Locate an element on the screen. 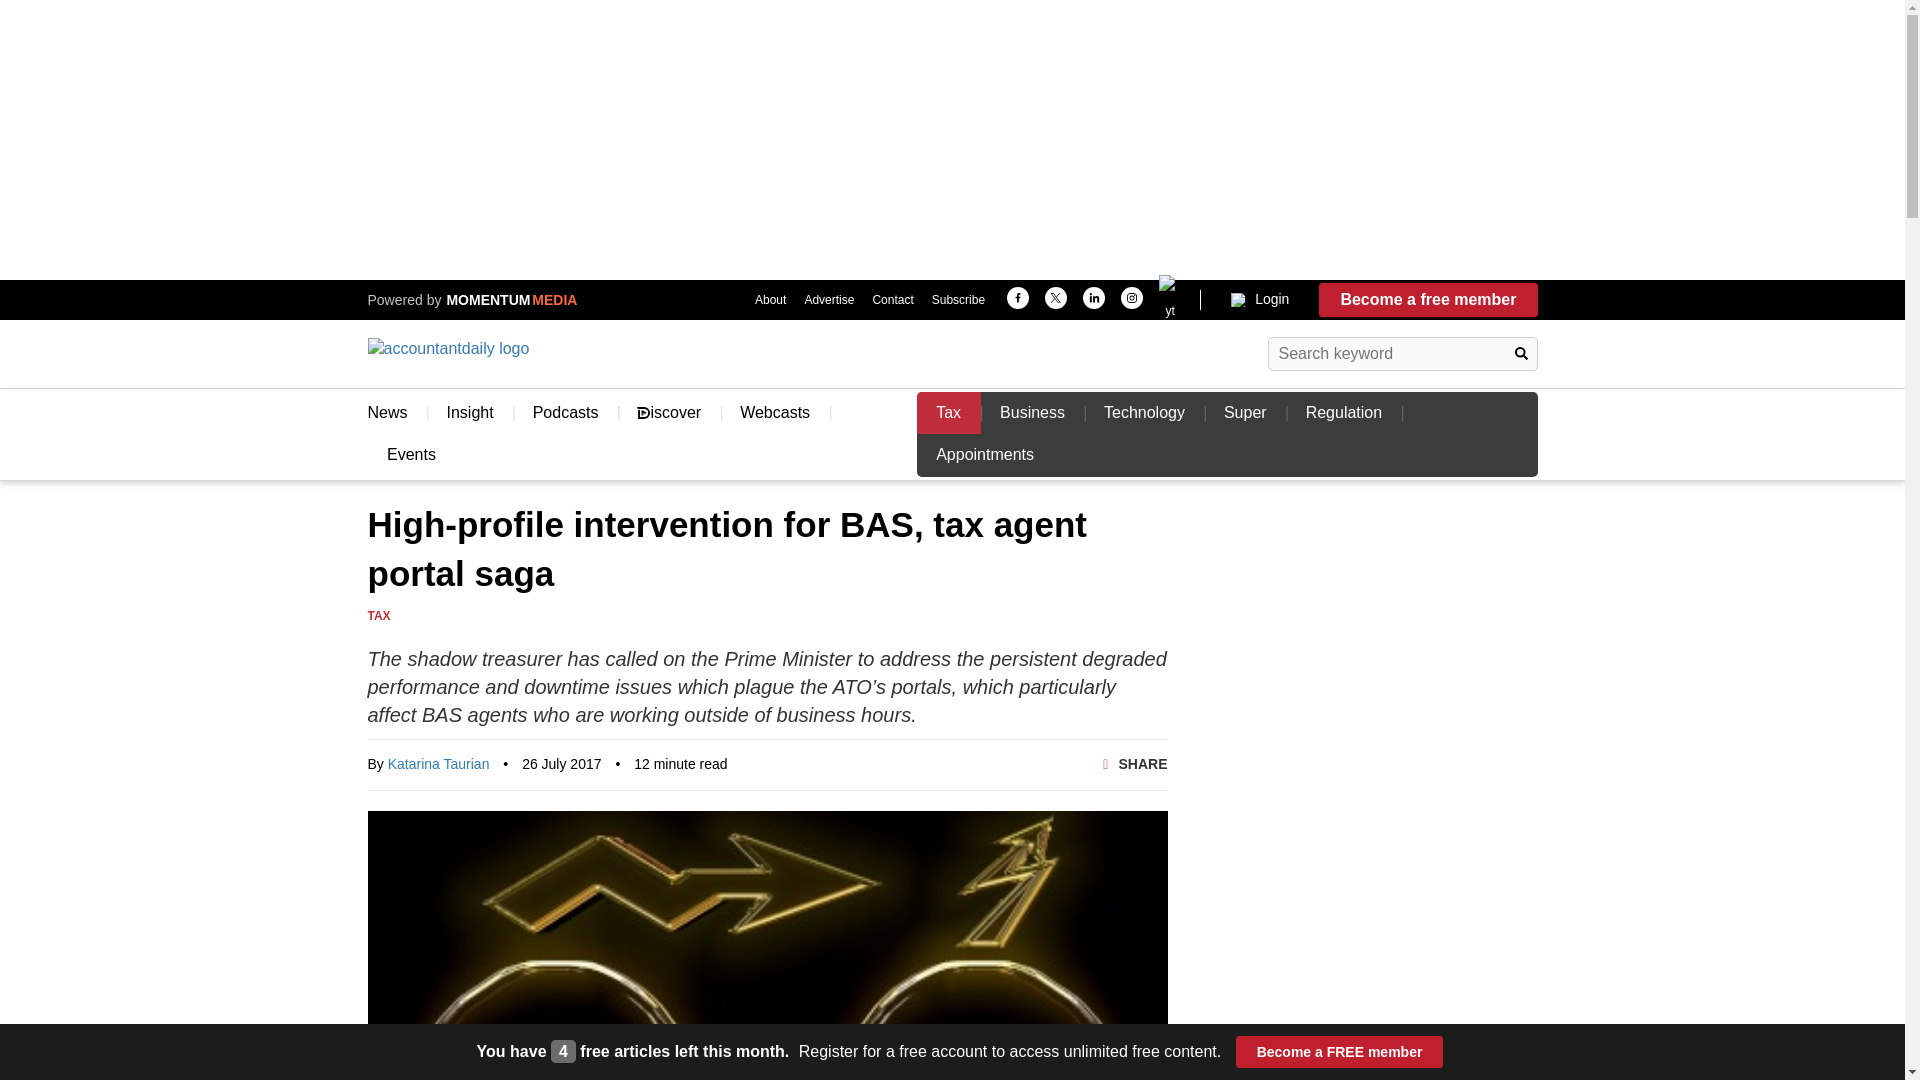 This screenshot has height=1080, width=1920. MOMENTUM MEDIA is located at coordinates (509, 299).